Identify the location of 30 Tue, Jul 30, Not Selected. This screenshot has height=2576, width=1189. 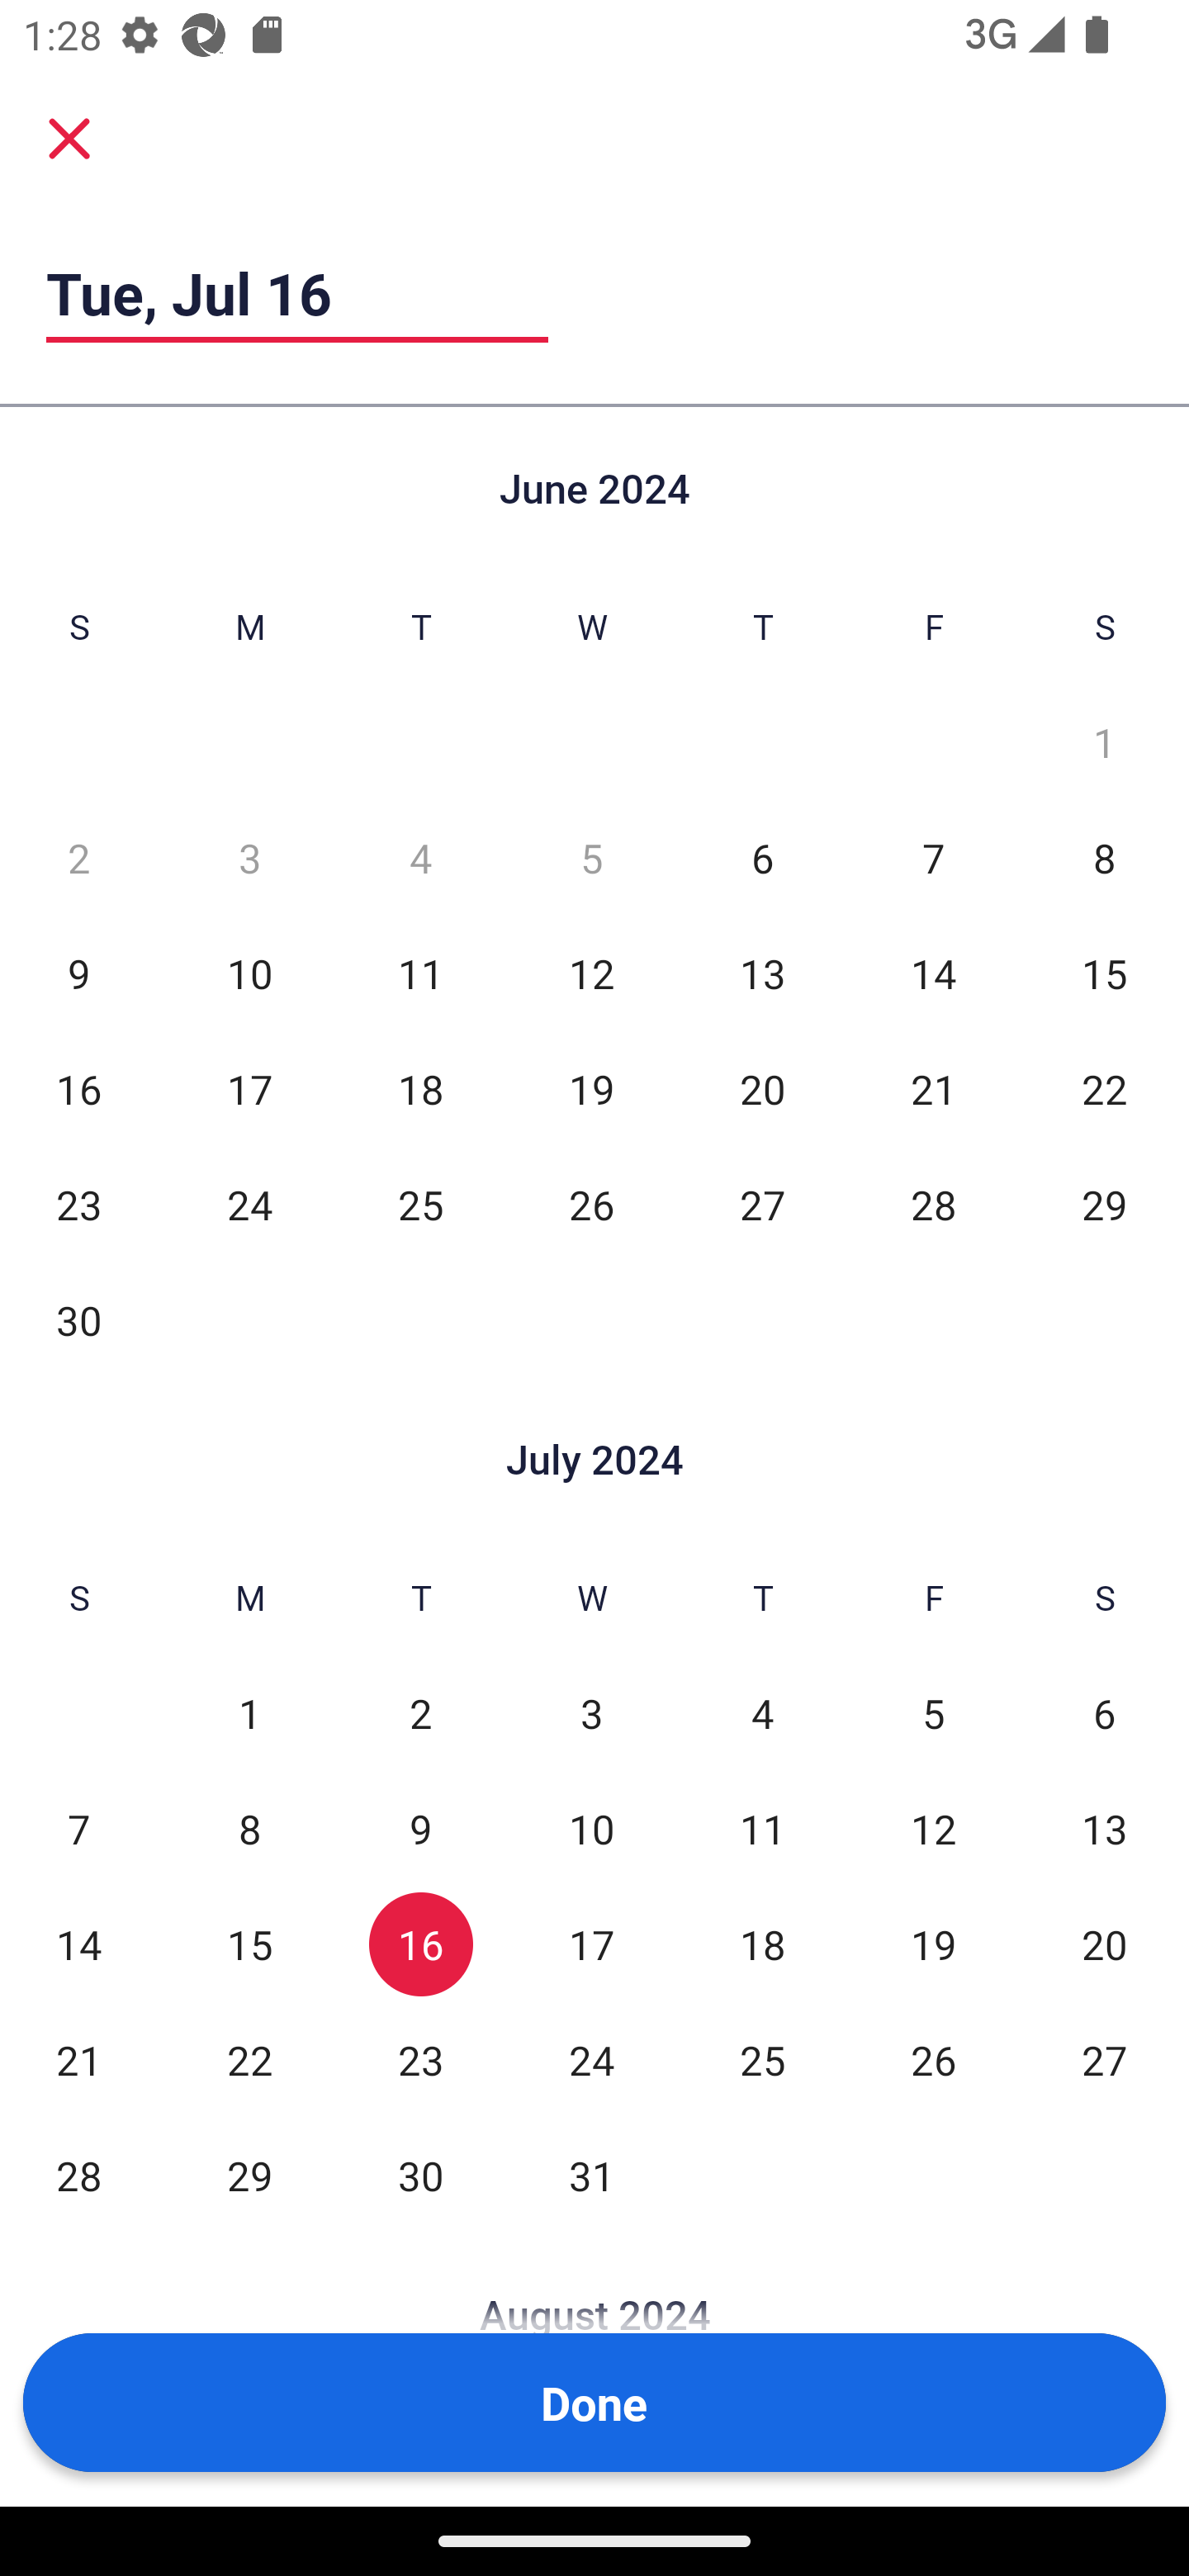
(421, 2175).